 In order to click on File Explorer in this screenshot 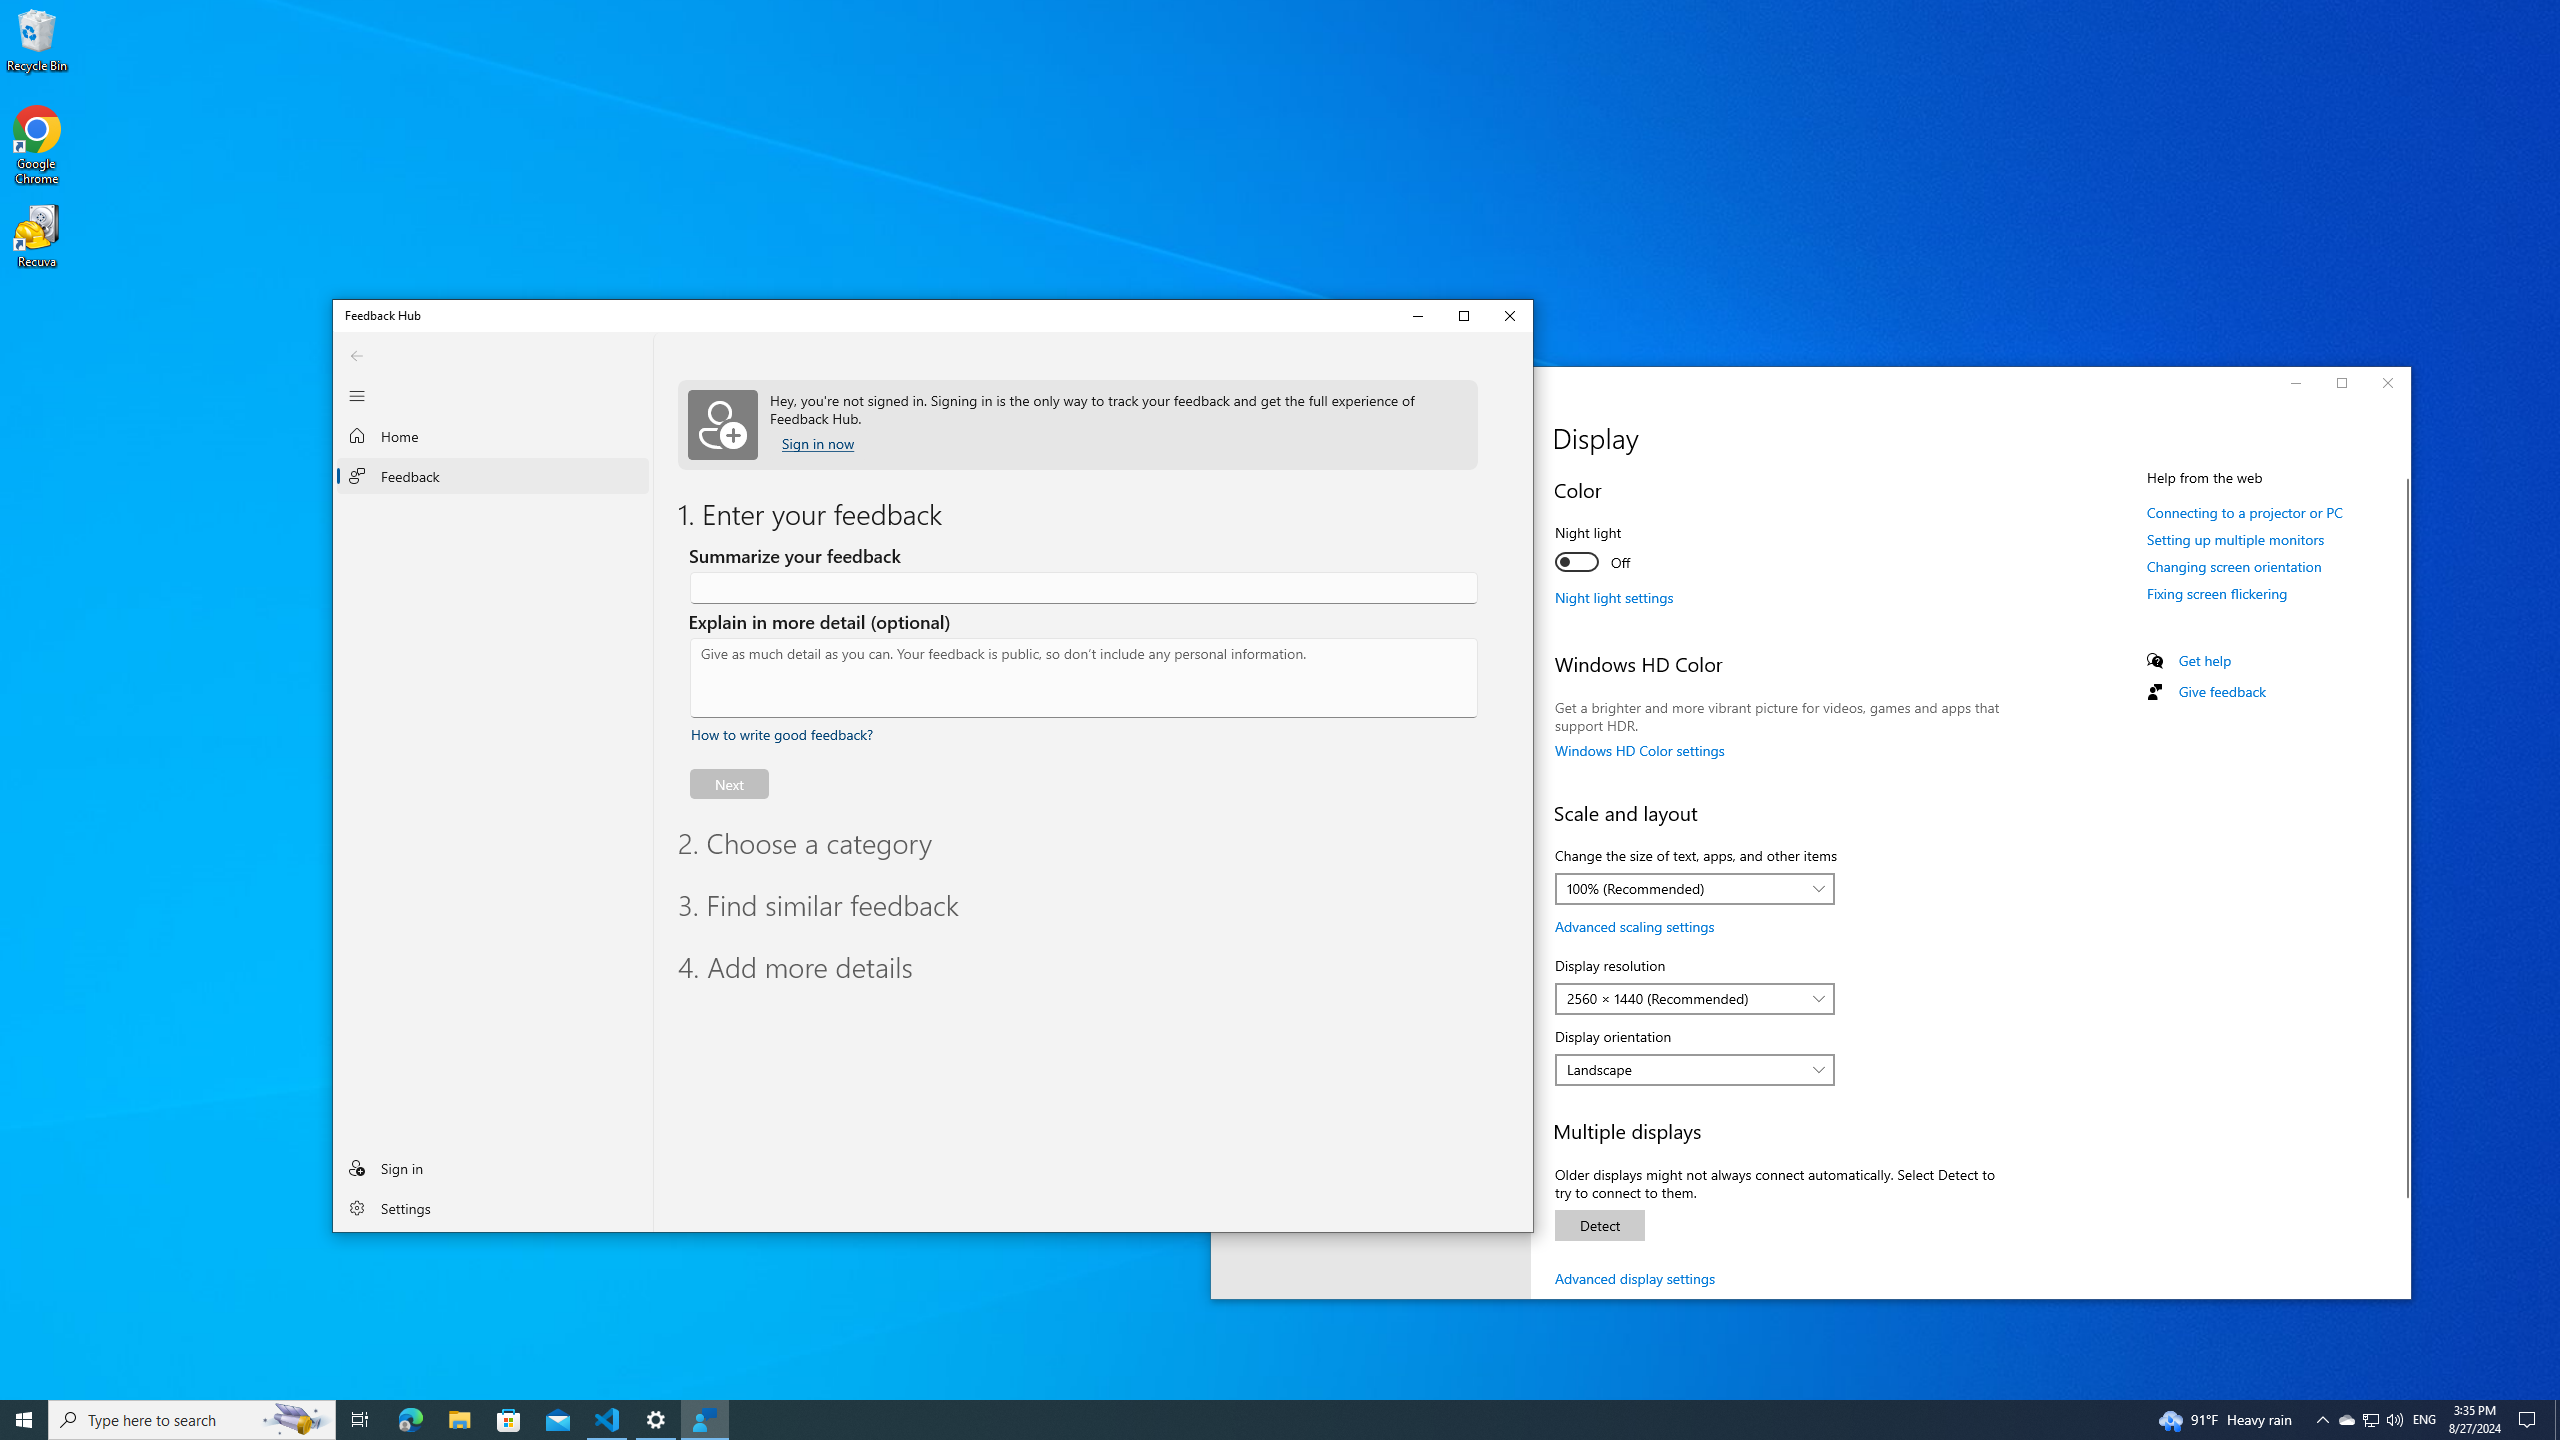, I will do `click(704, 1420)`.